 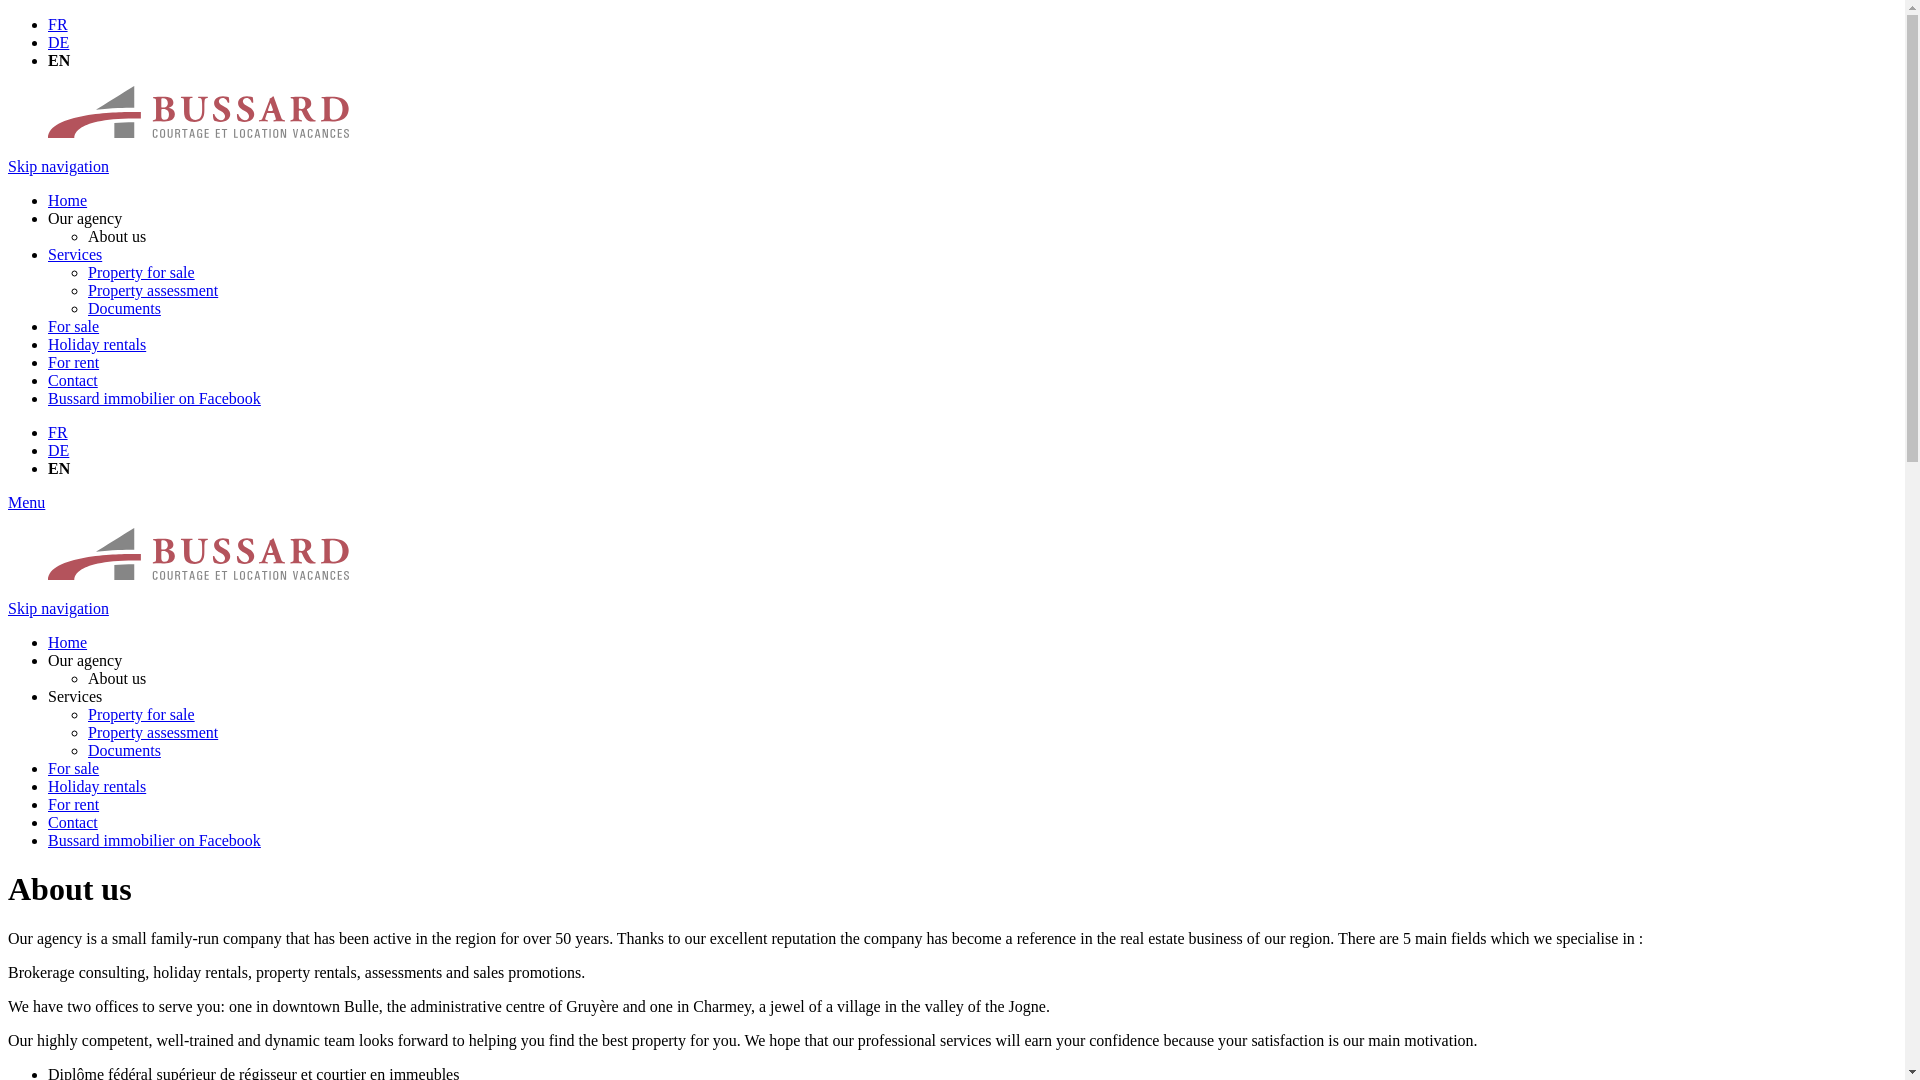 What do you see at coordinates (58, 42) in the screenshot?
I see `DE` at bounding box center [58, 42].